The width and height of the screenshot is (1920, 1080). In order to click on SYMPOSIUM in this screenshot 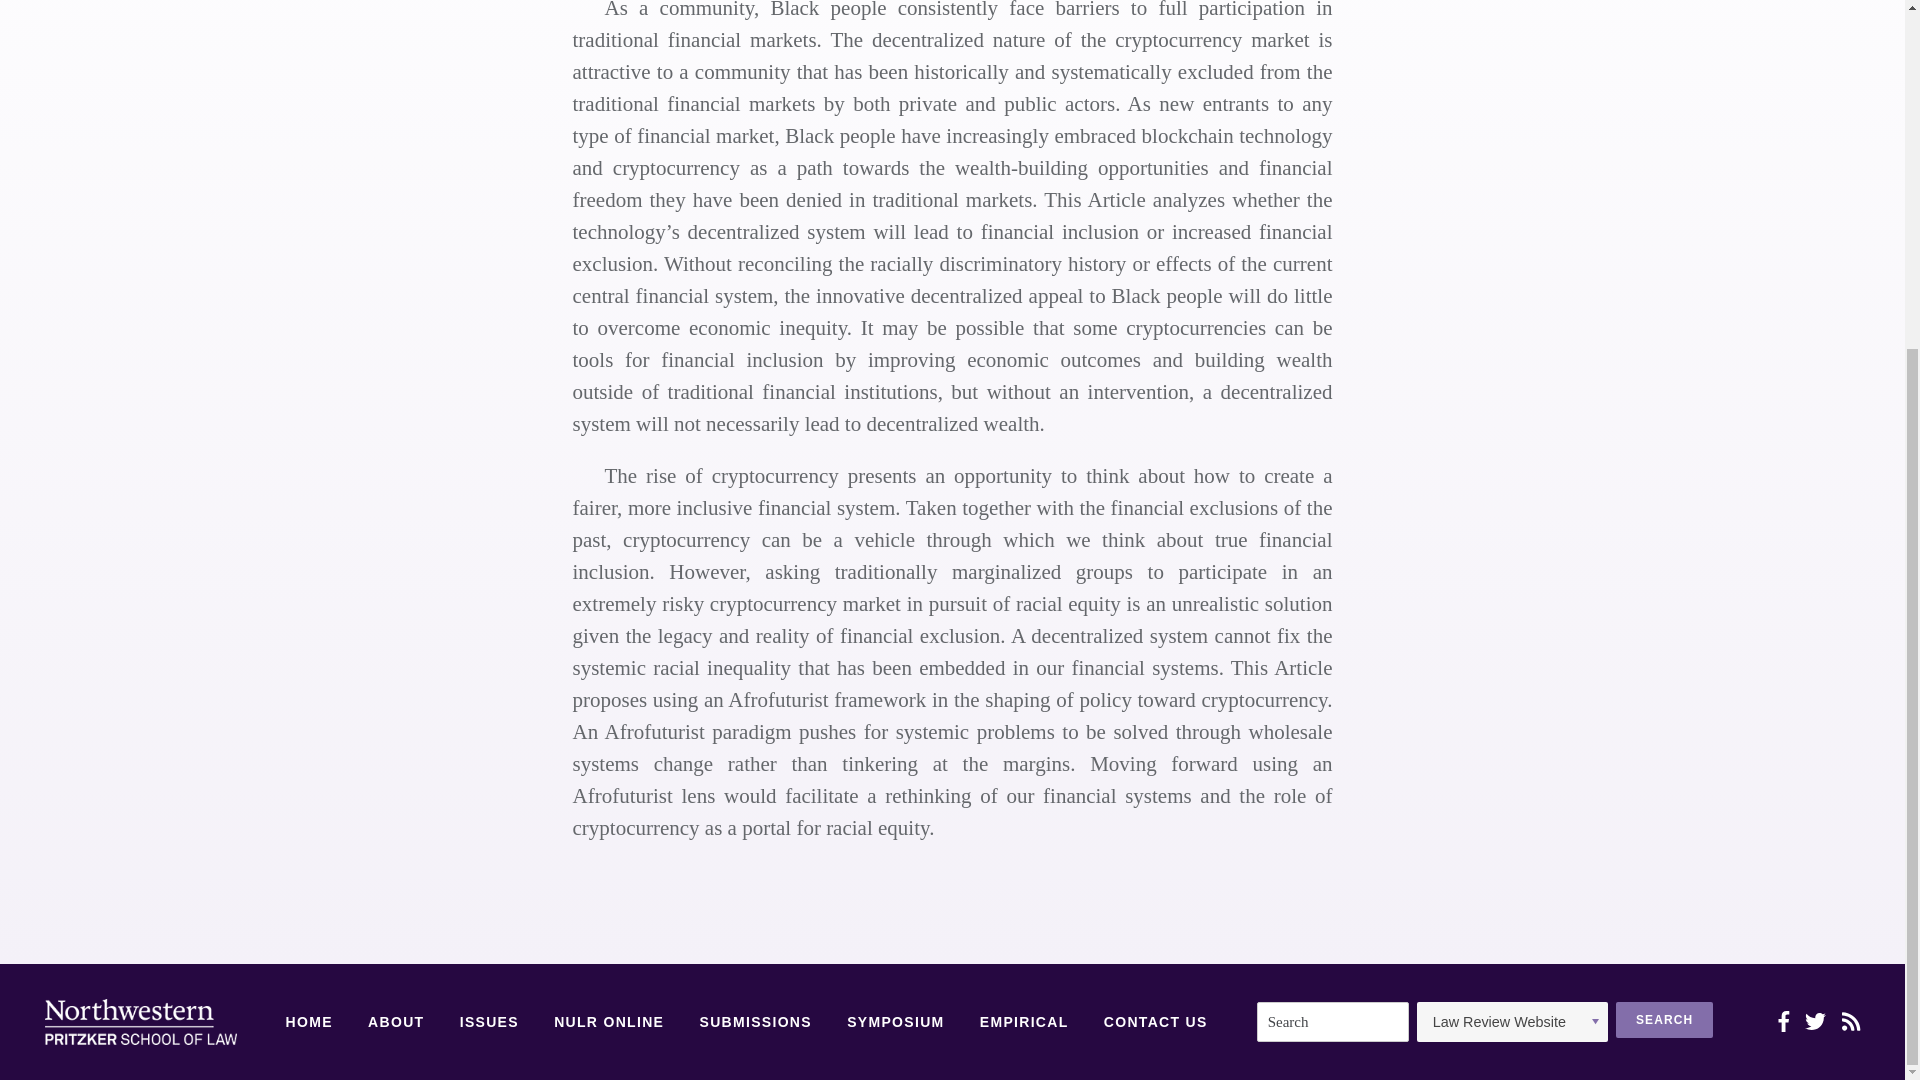, I will do `click(895, 1023)`.